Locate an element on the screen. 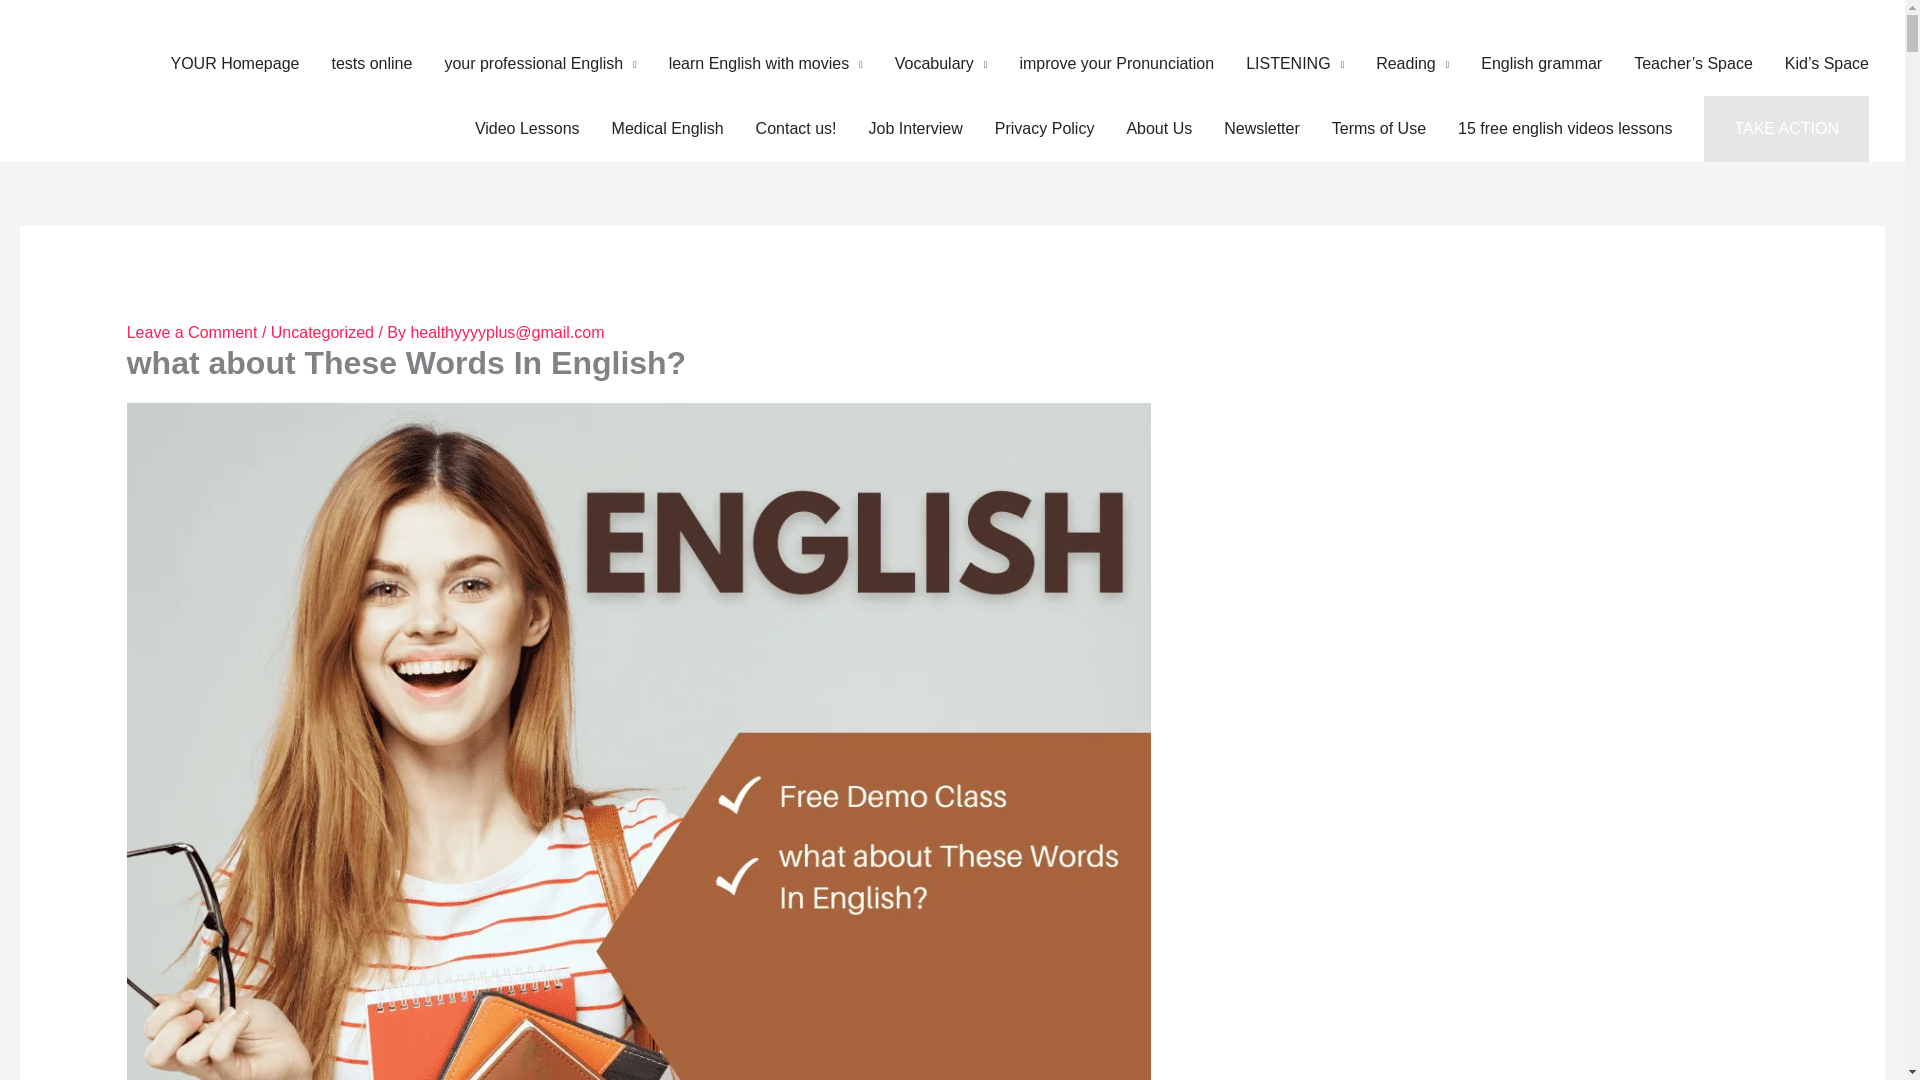 Image resolution: width=1920 pixels, height=1080 pixels. Medical English is located at coordinates (667, 129).